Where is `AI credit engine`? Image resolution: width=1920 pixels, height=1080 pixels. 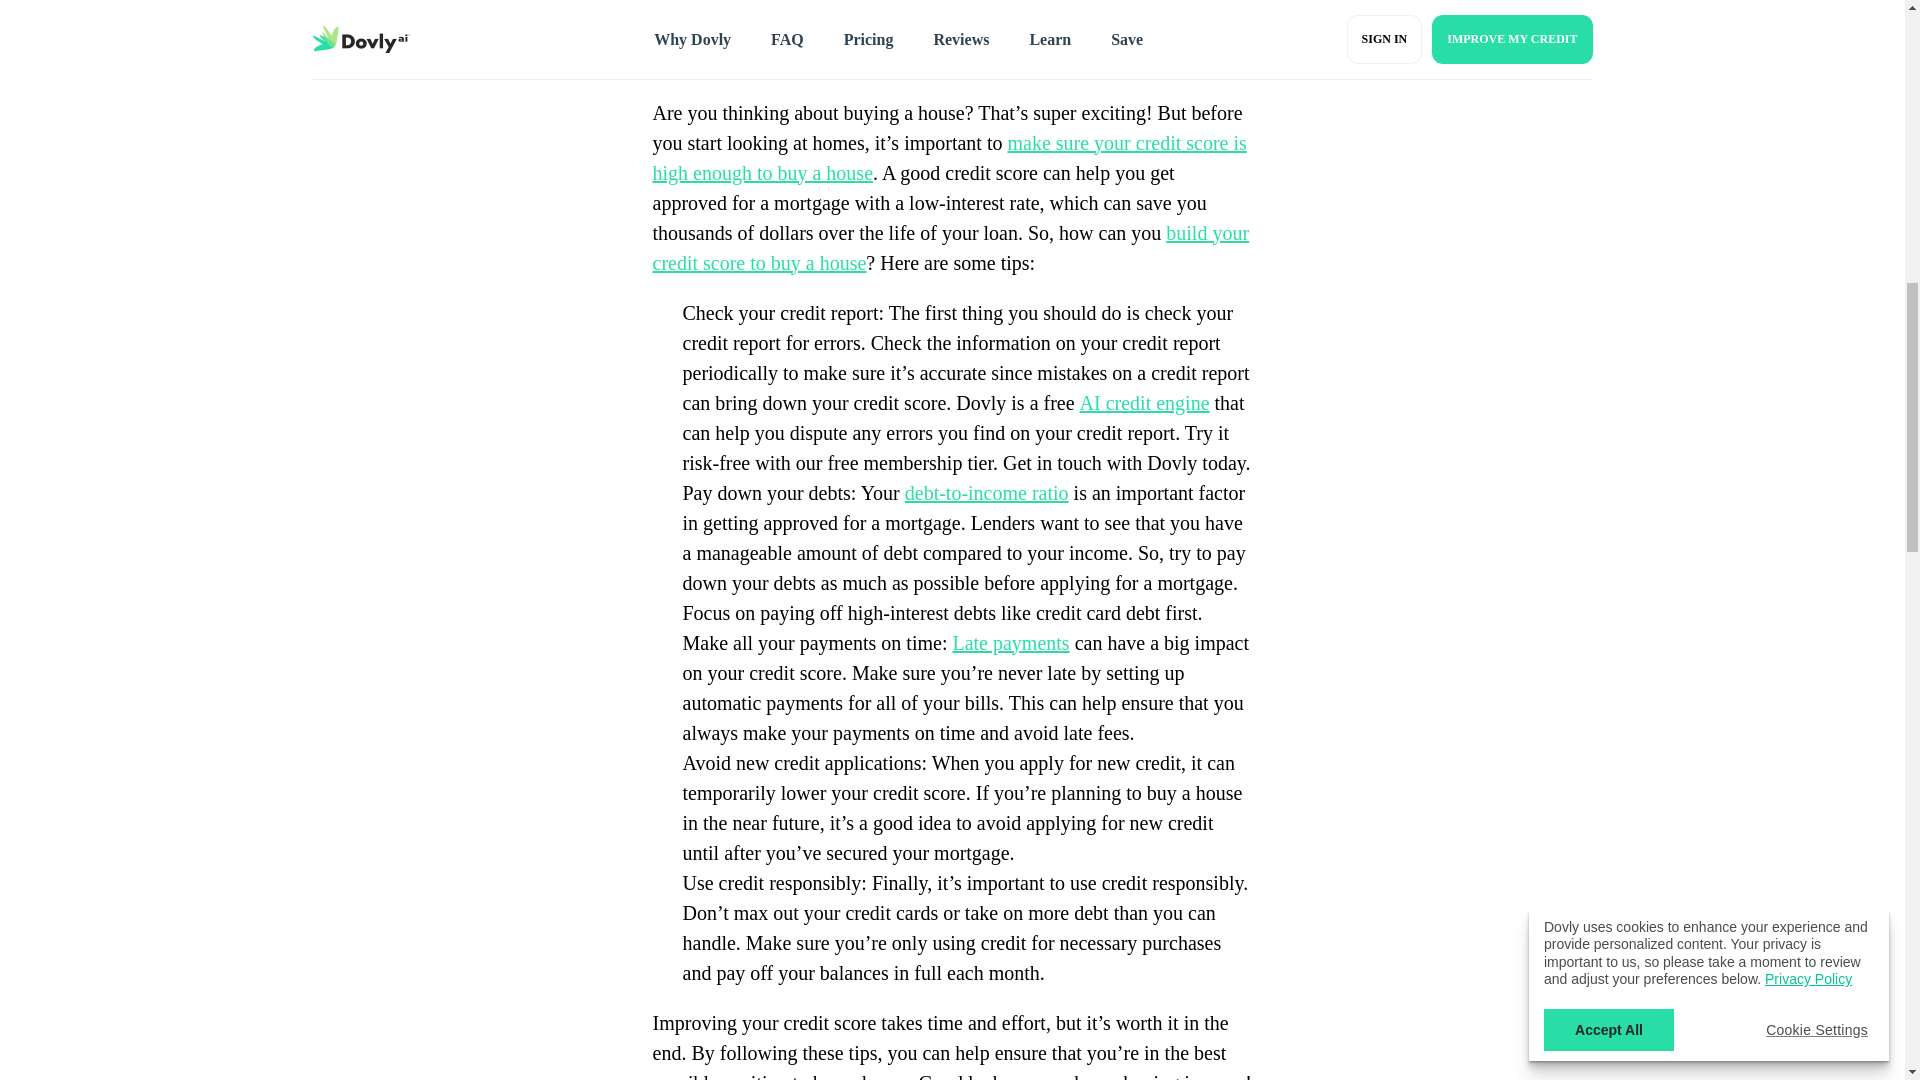
AI credit engine is located at coordinates (1144, 402).